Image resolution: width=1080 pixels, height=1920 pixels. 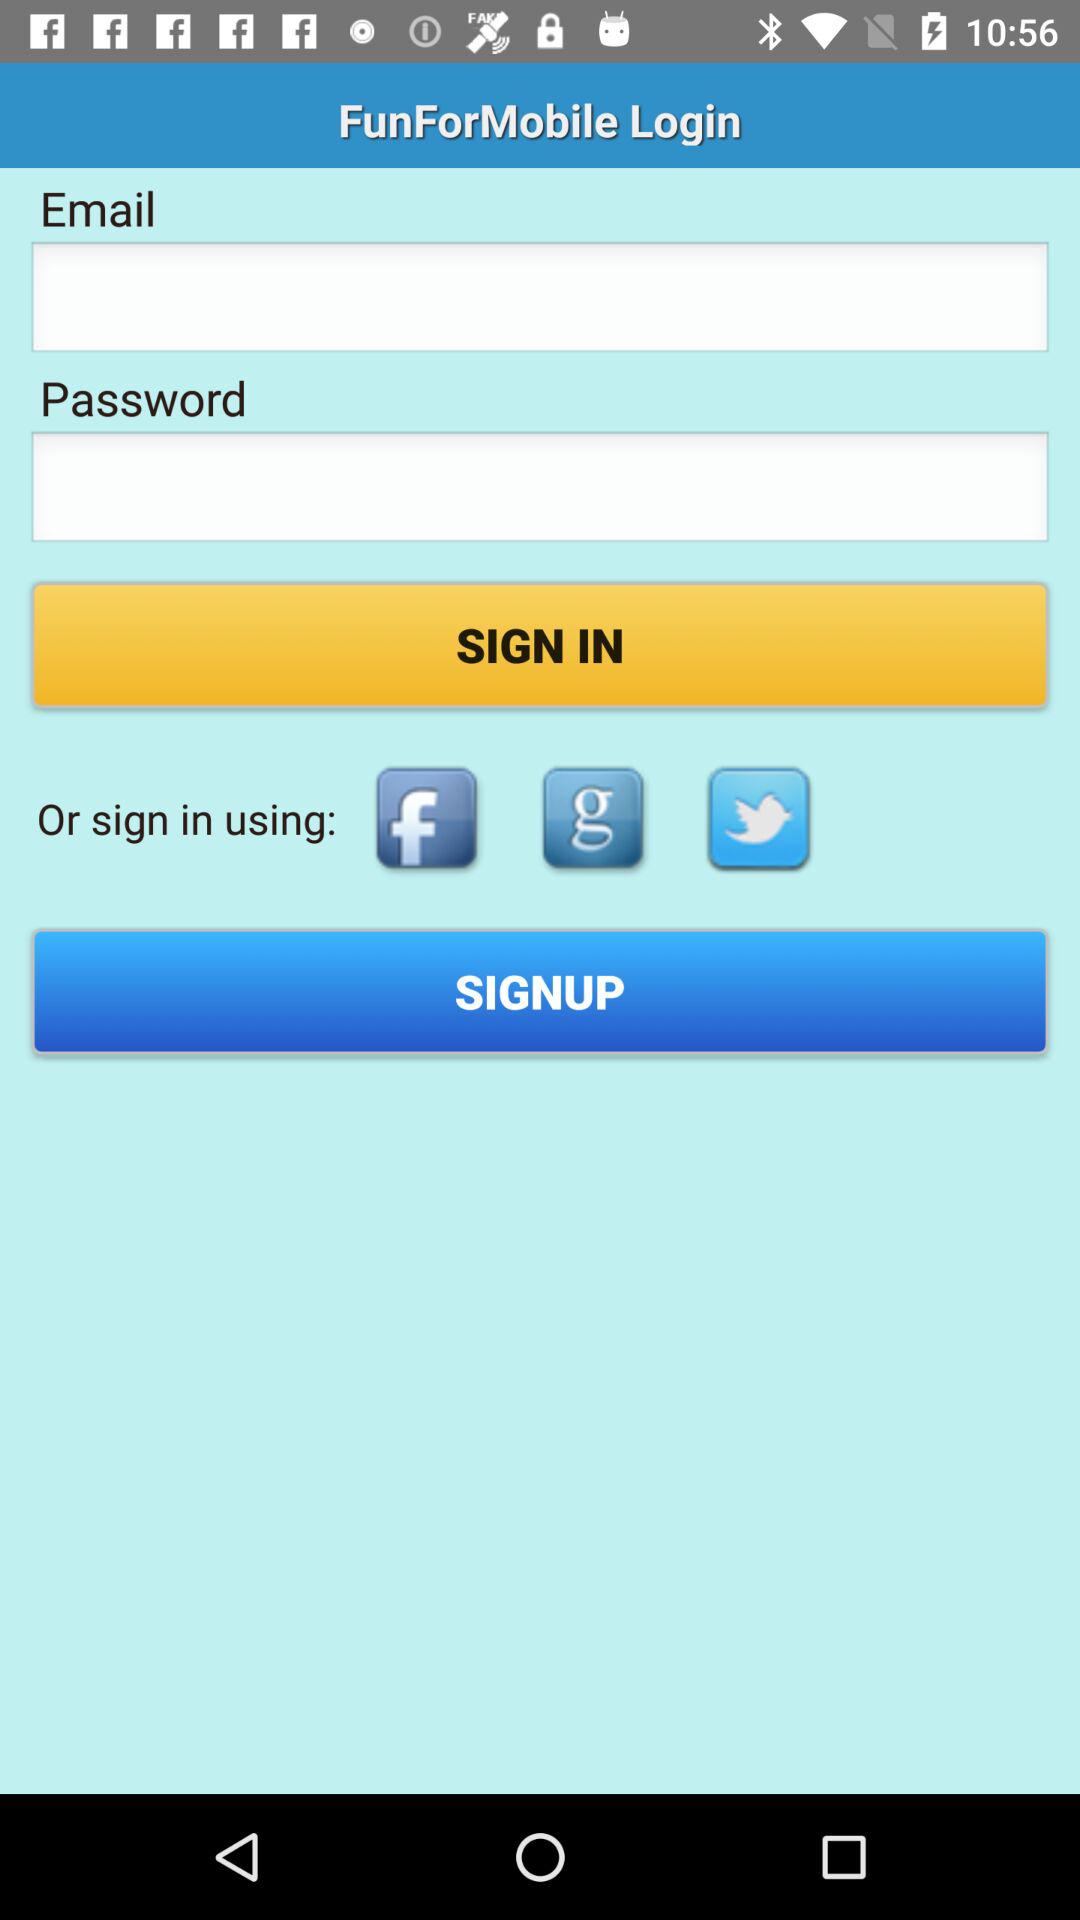 I want to click on open the button above the signup, so click(x=426, y=818).